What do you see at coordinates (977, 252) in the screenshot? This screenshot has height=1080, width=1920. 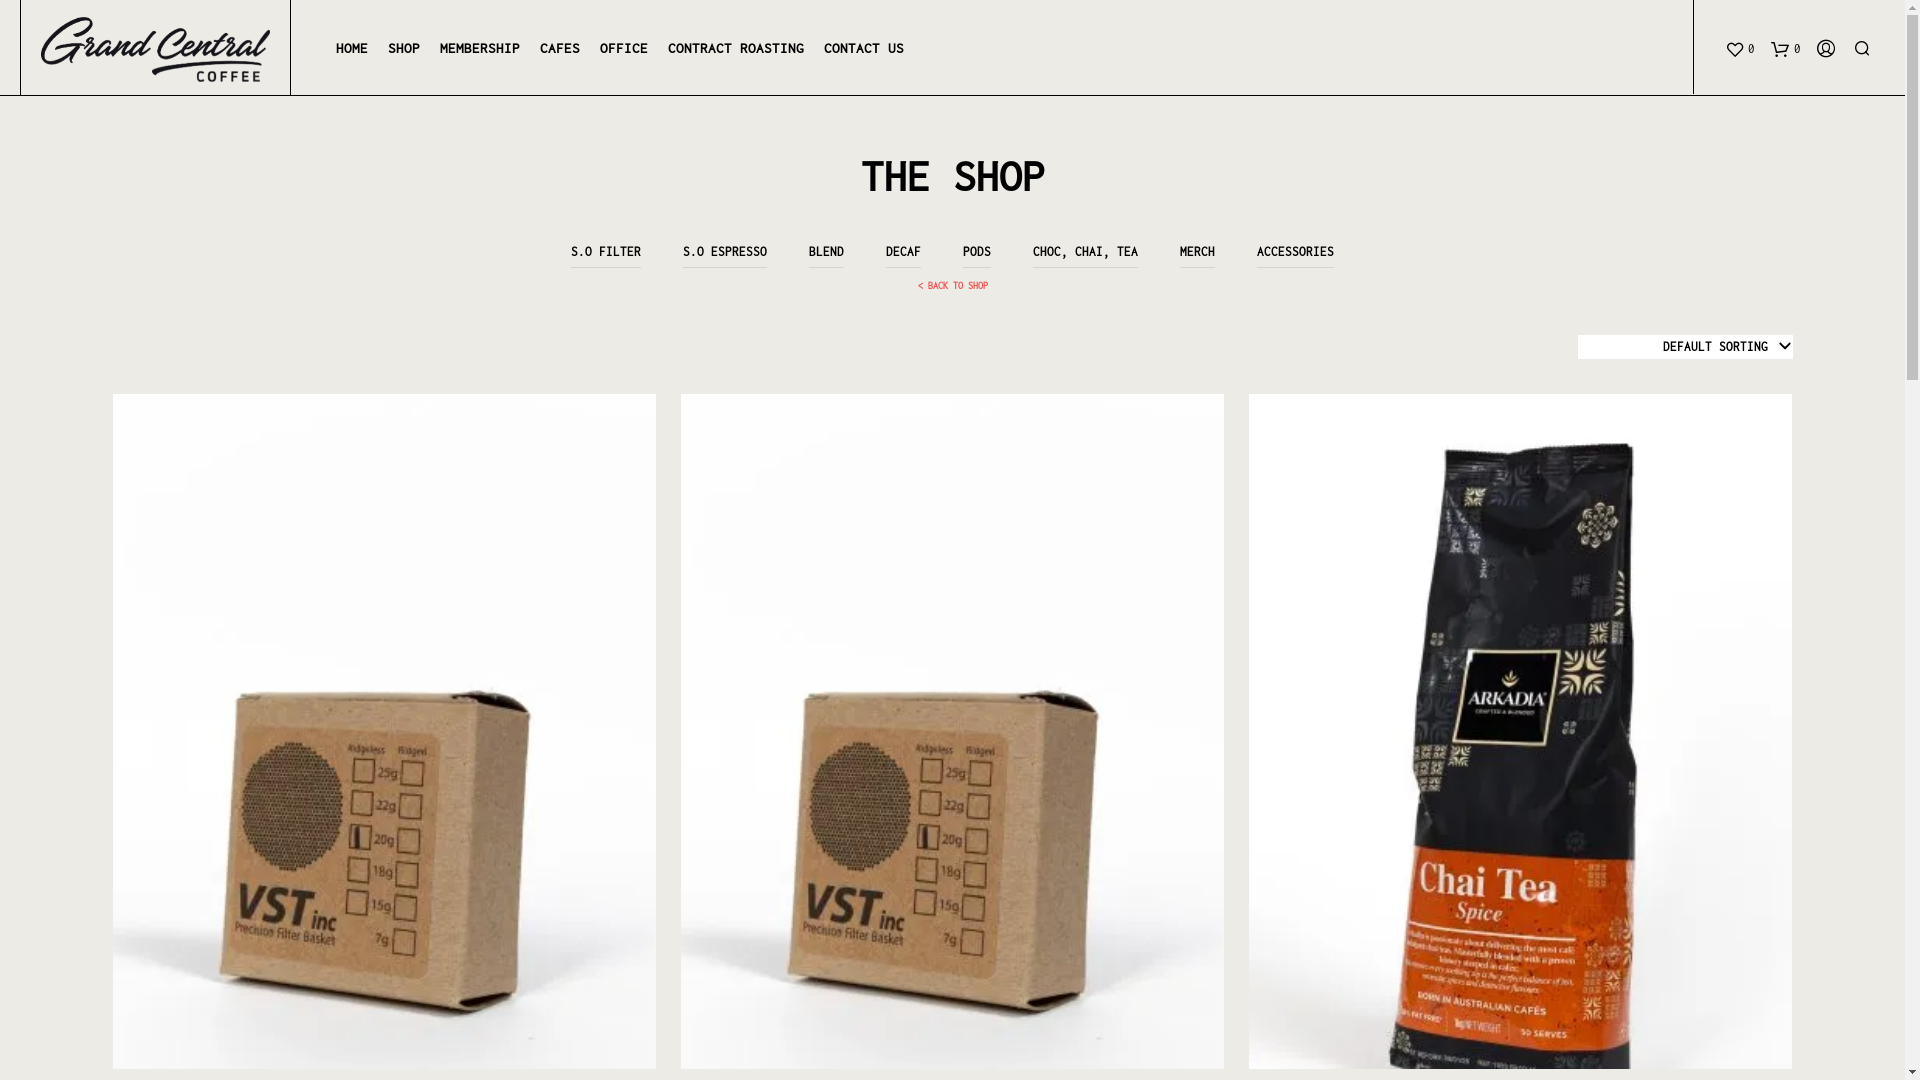 I see `PODS` at bounding box center [977, 252].